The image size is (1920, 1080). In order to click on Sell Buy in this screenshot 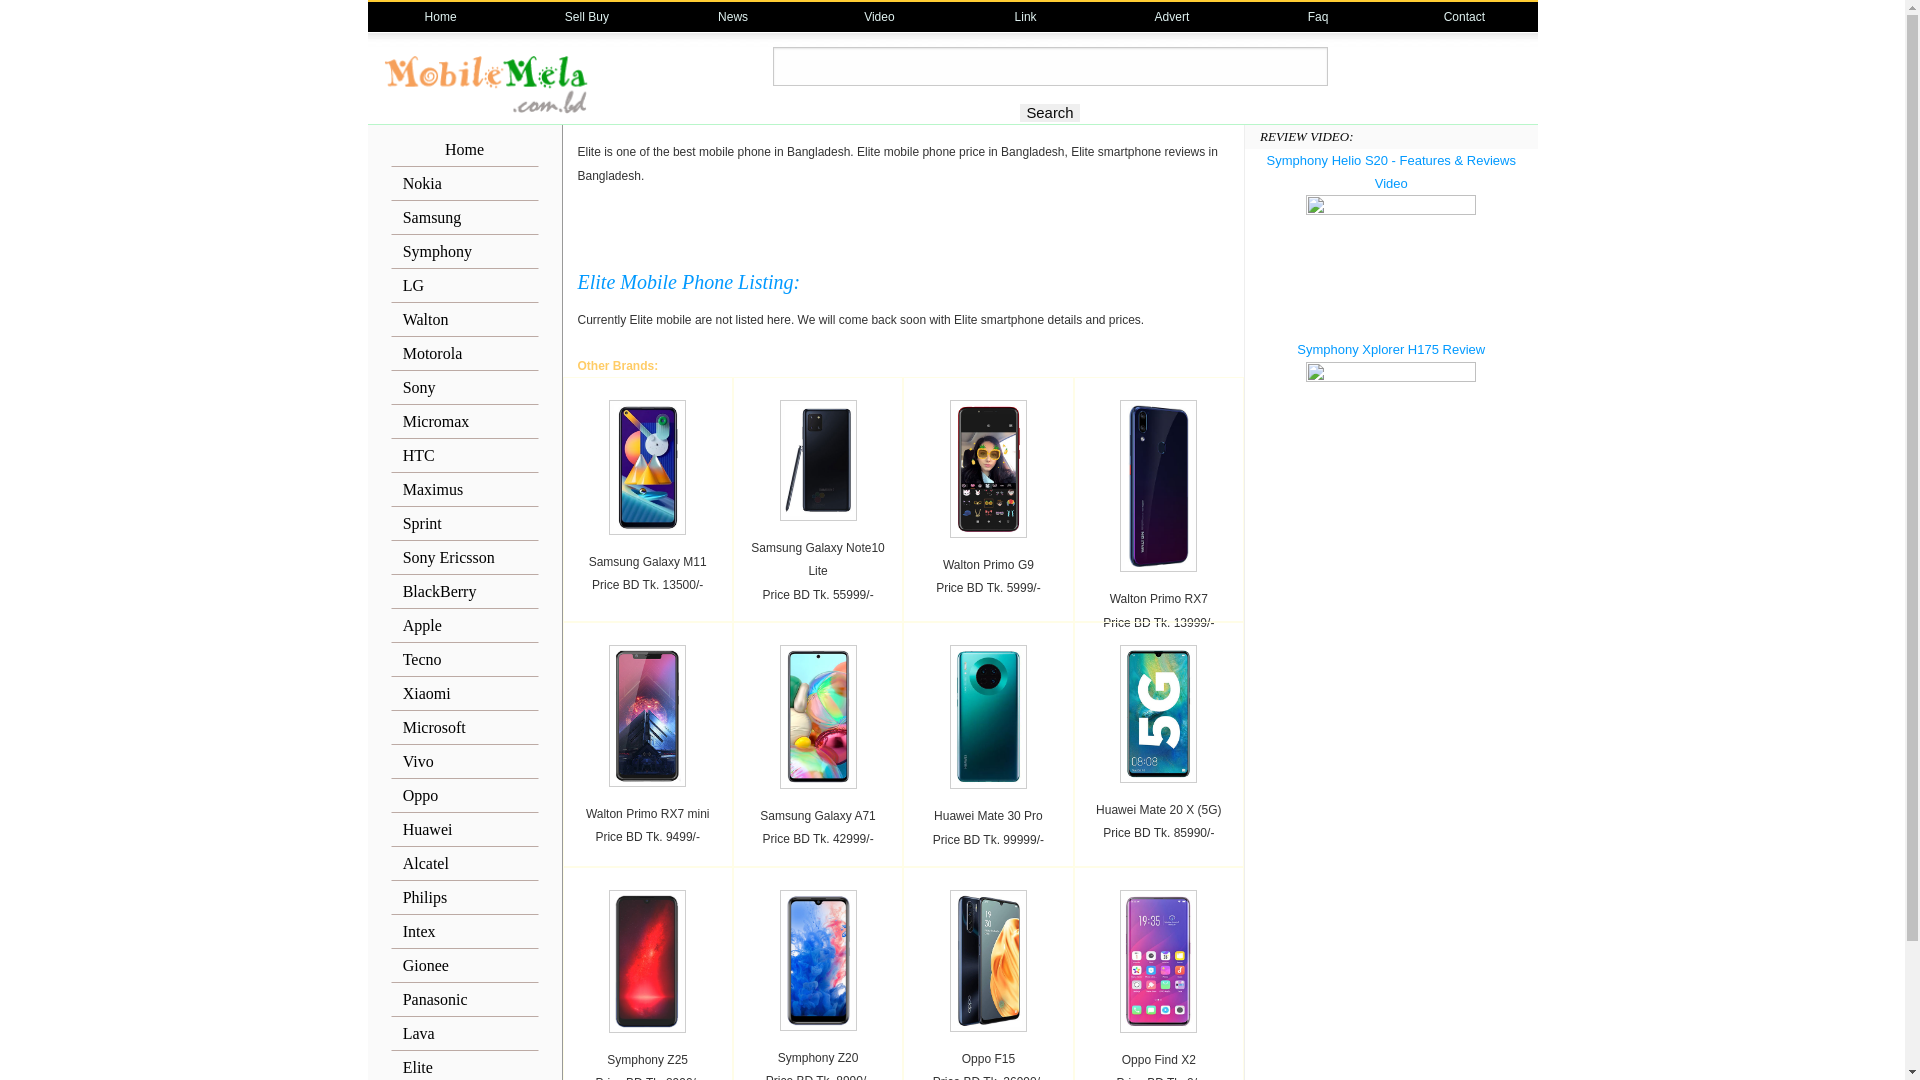, I will do `click(587, 17)`.